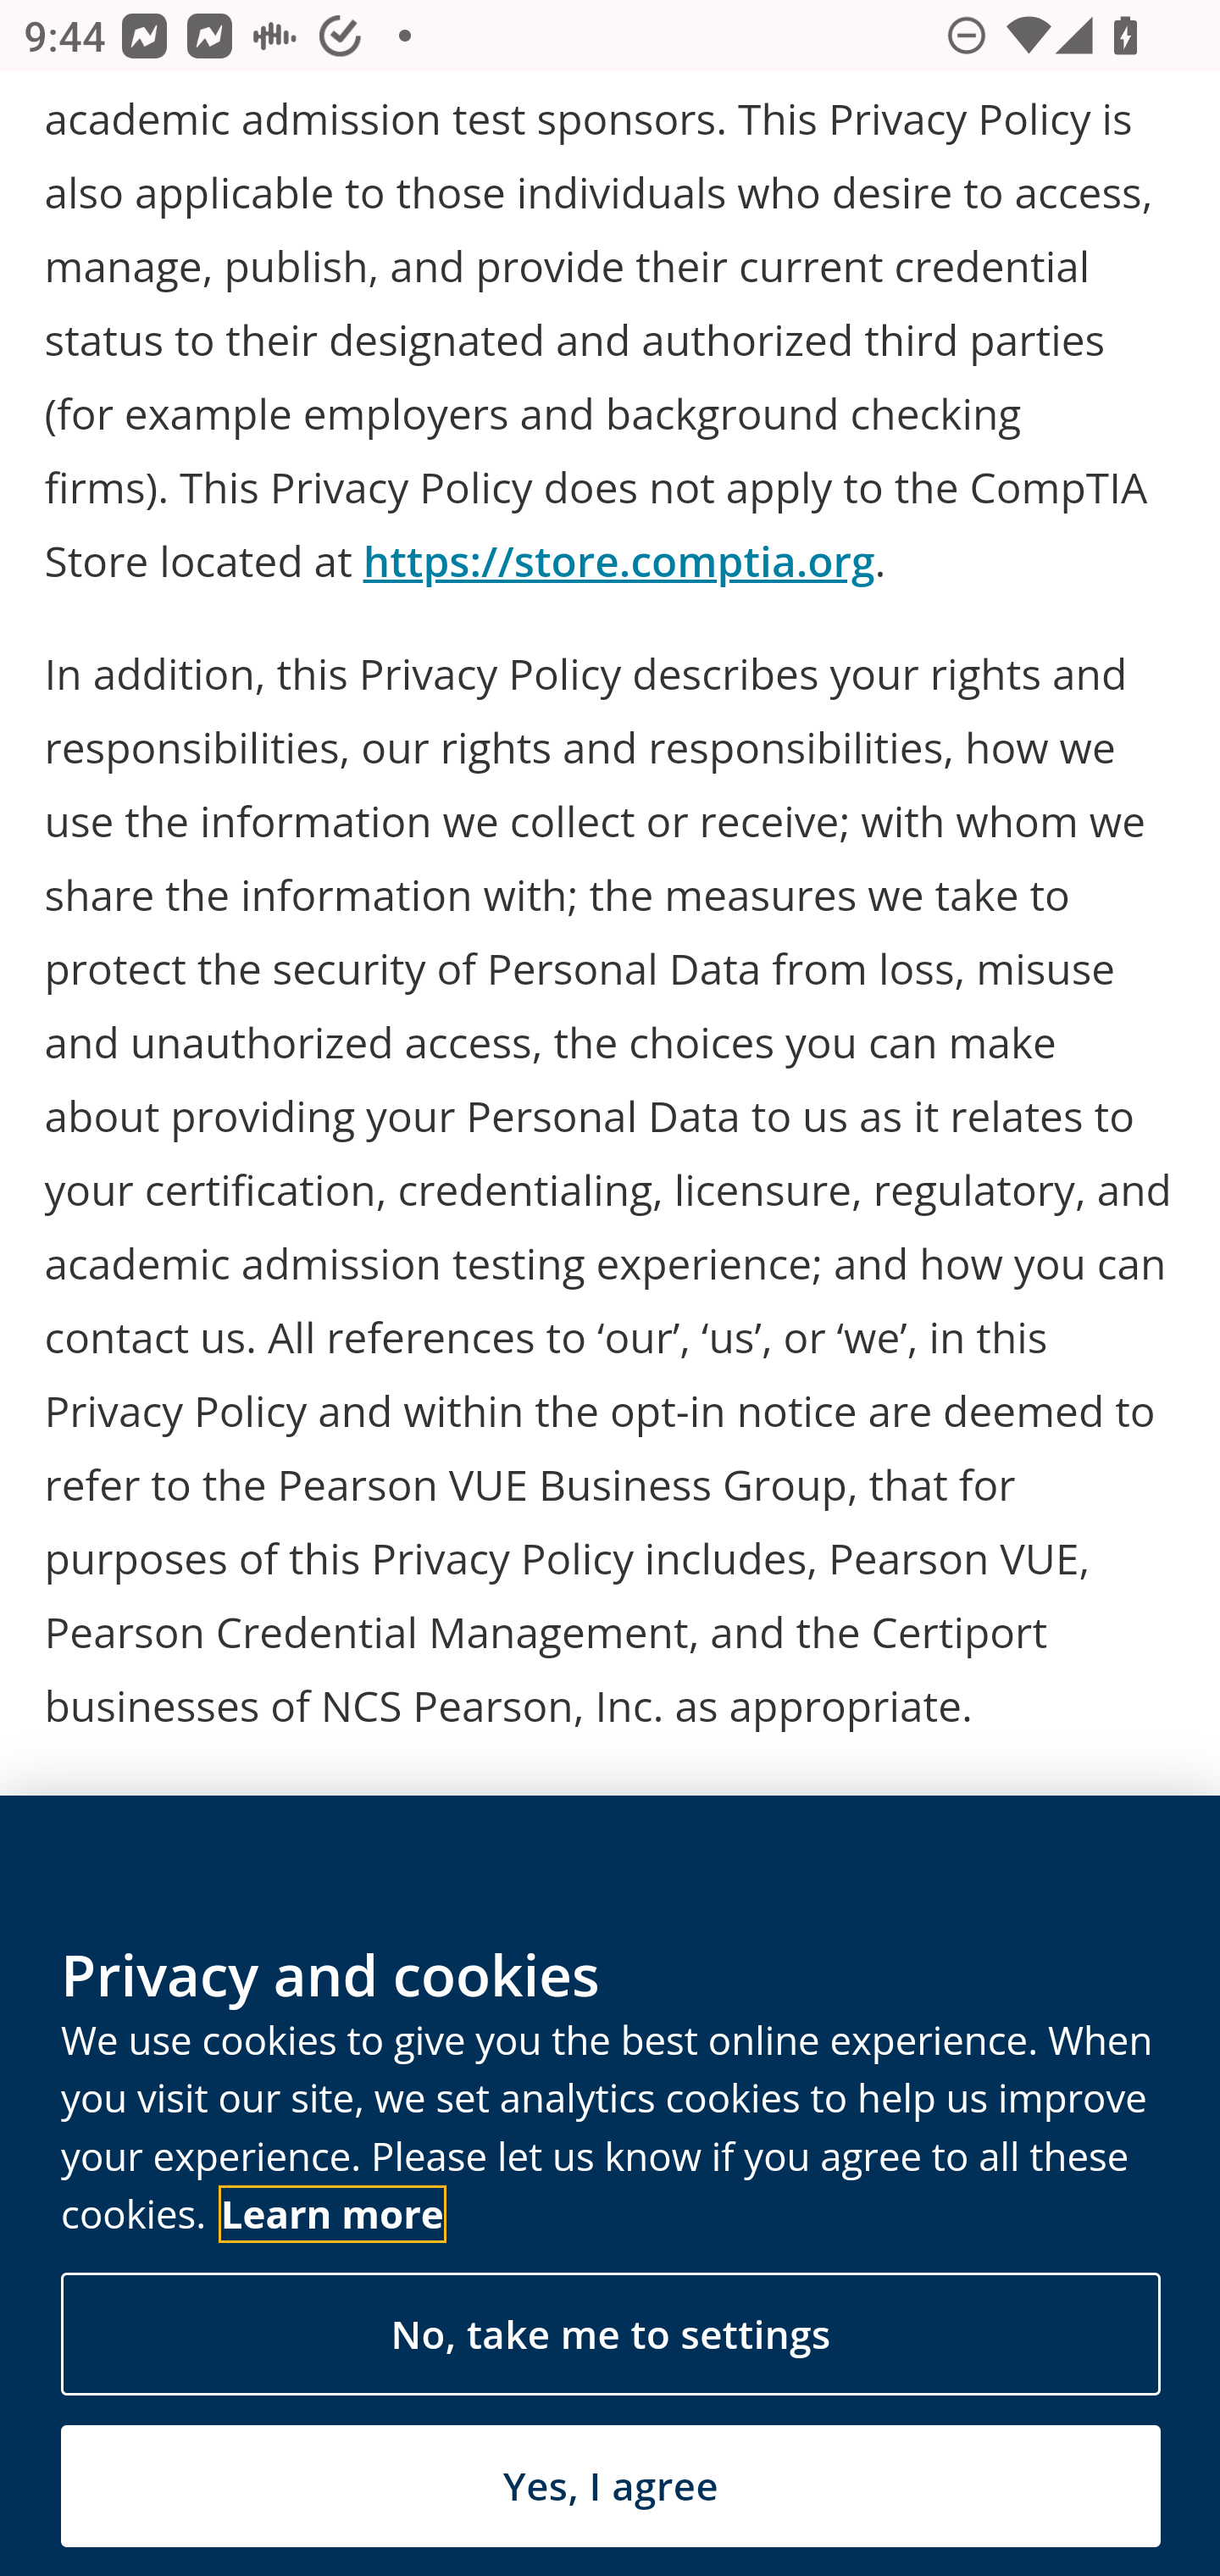 Image resolution: width=1220 pixels, height=2576 pixels. Describe the element at coordinates (611, 2339) in the screenshot. I see `No, take me to settings` at that location.